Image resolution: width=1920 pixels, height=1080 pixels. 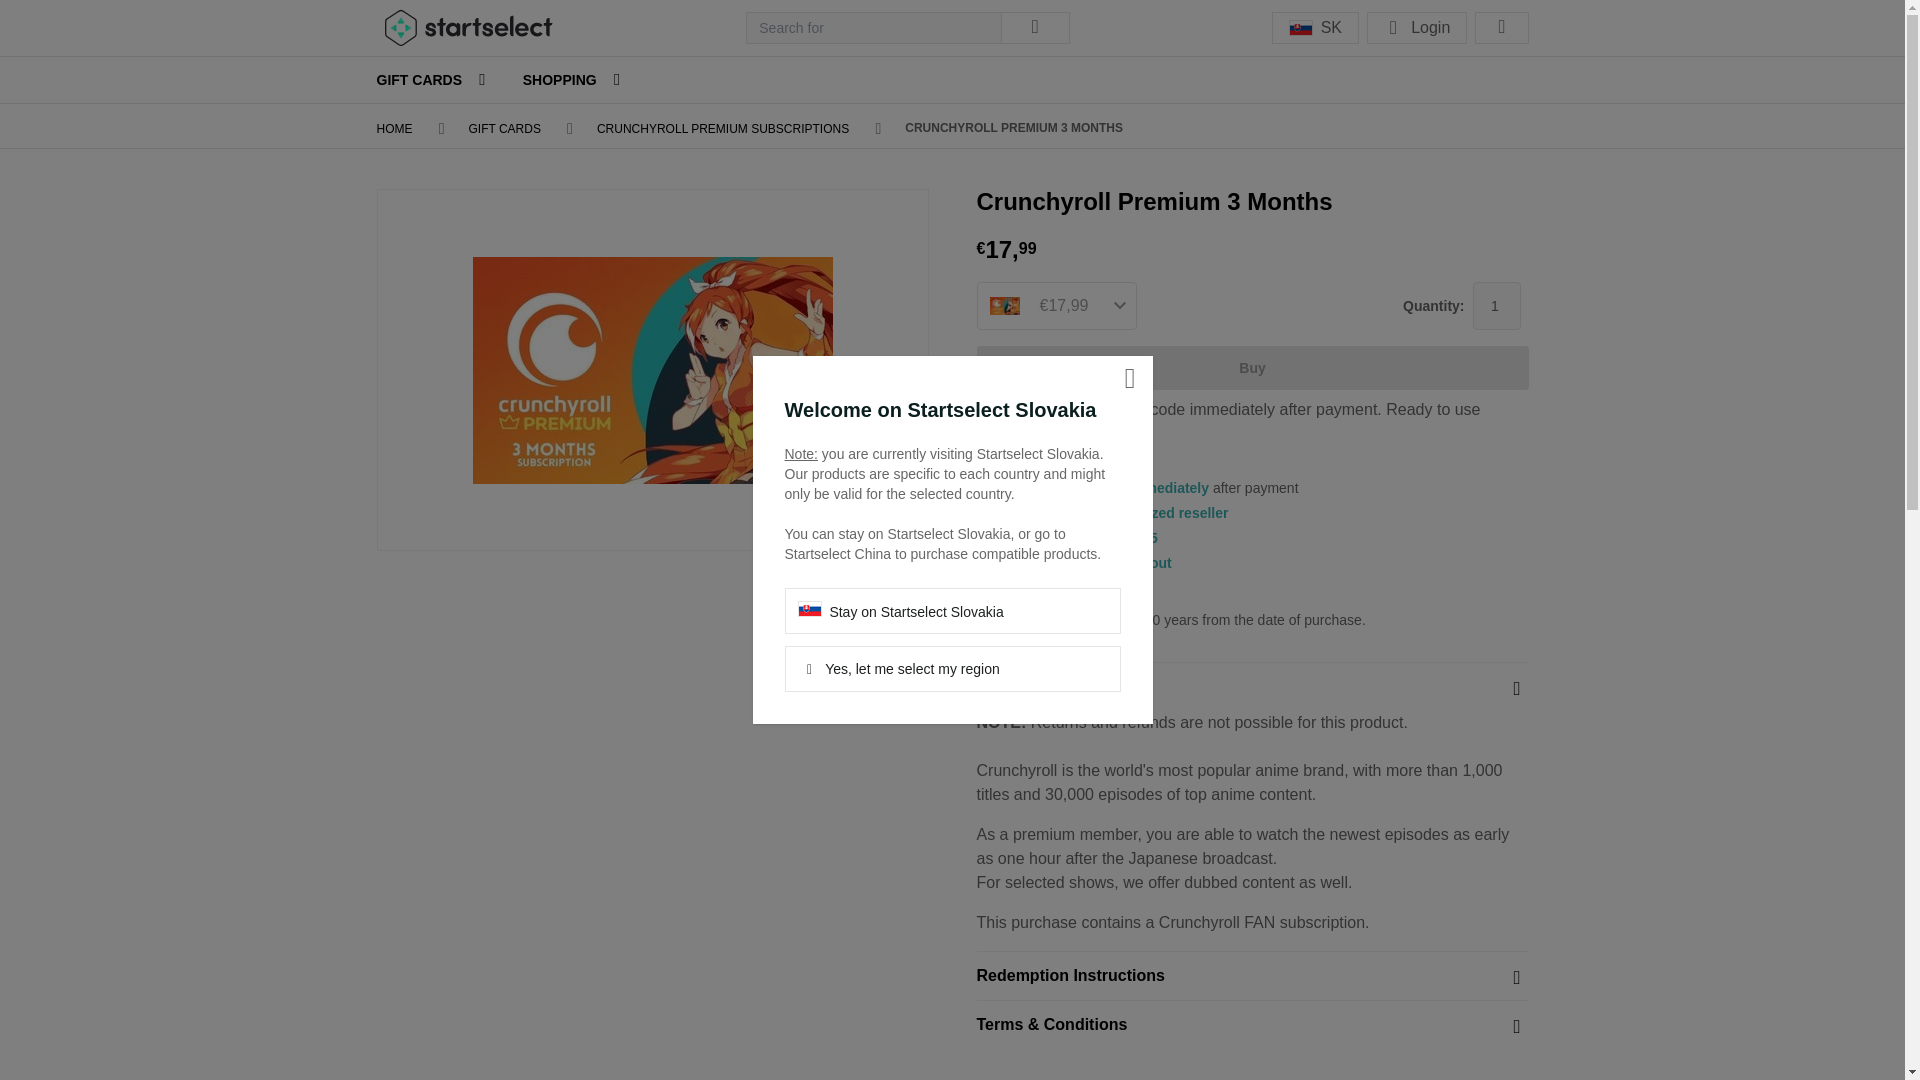 What do you see at coordinates (420, 80) in the screenshot?
I see `Gift cards` at bounding box center [420, 80].